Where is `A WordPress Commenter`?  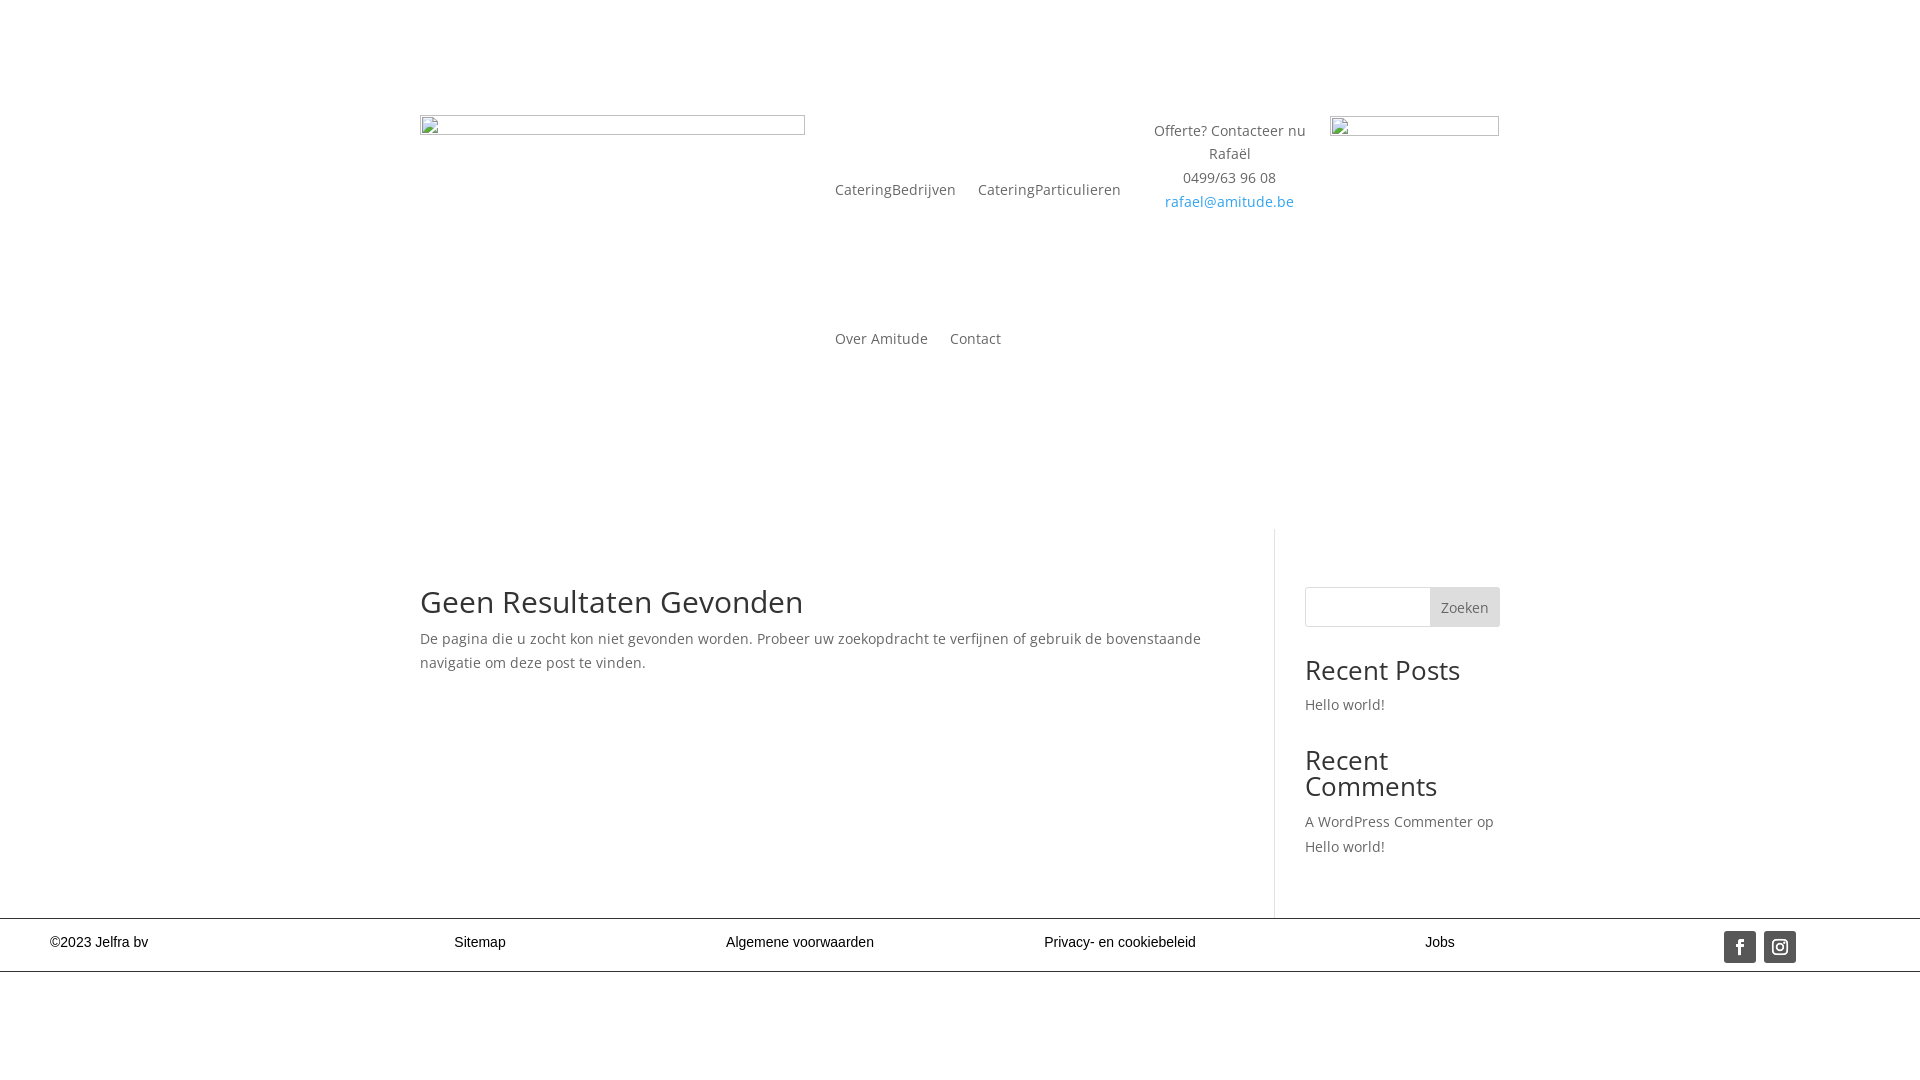
A WordPress Commenter is located at coordinates (1389, 822).